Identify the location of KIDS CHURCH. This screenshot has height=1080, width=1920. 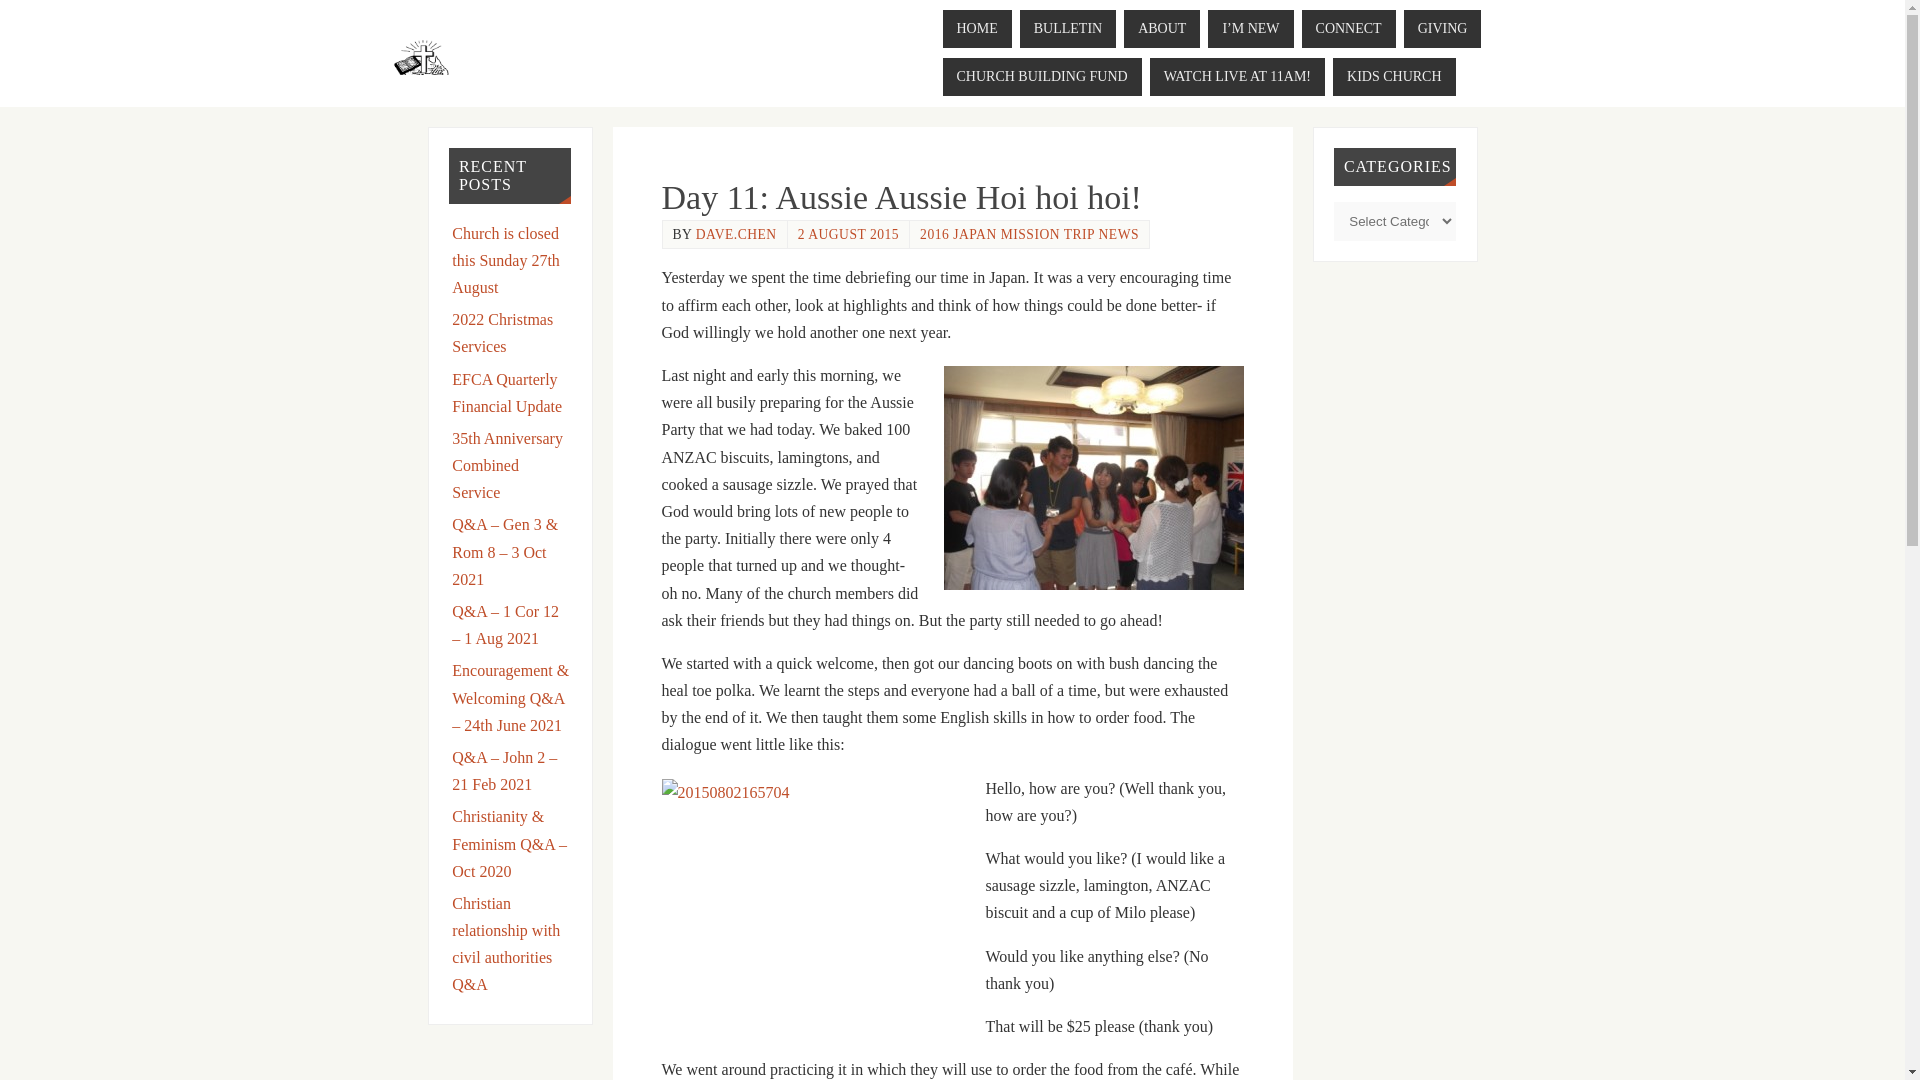
(1394, 77).